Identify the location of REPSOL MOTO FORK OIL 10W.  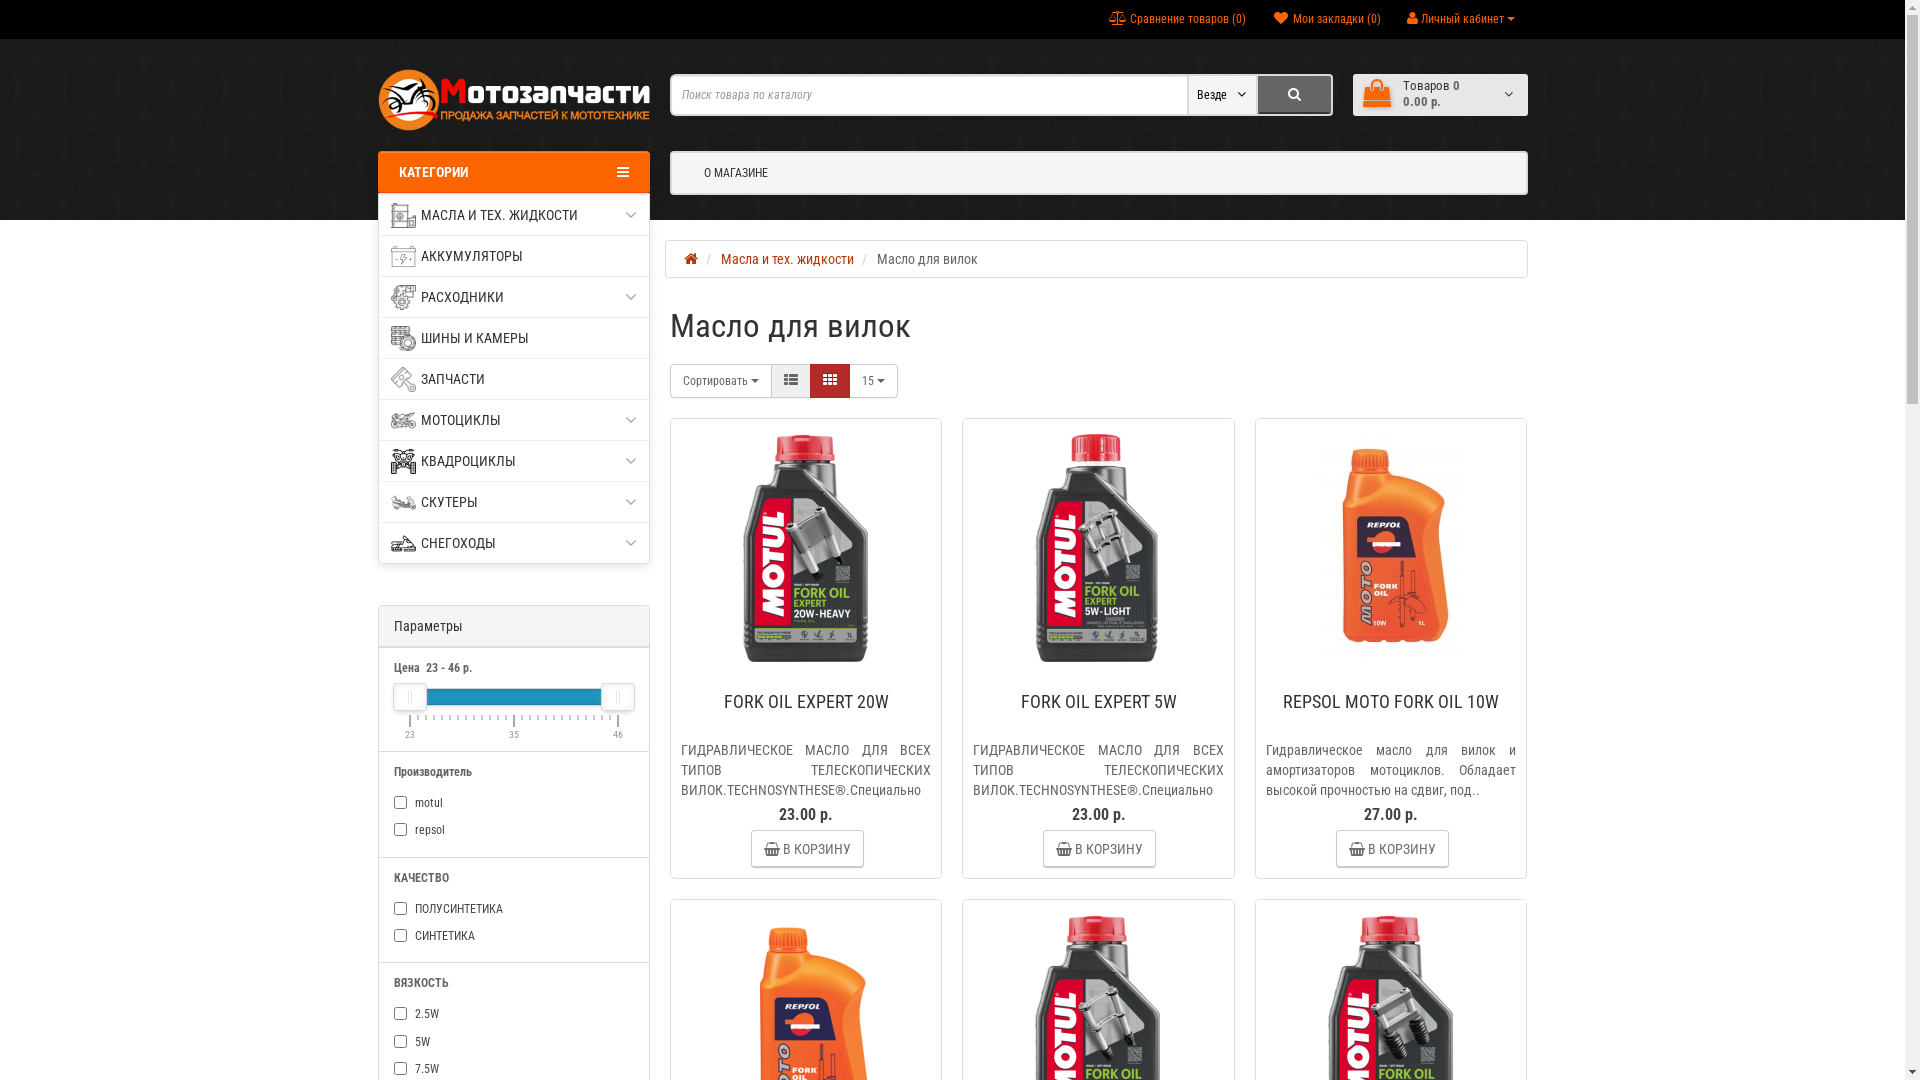
(1391, 702).